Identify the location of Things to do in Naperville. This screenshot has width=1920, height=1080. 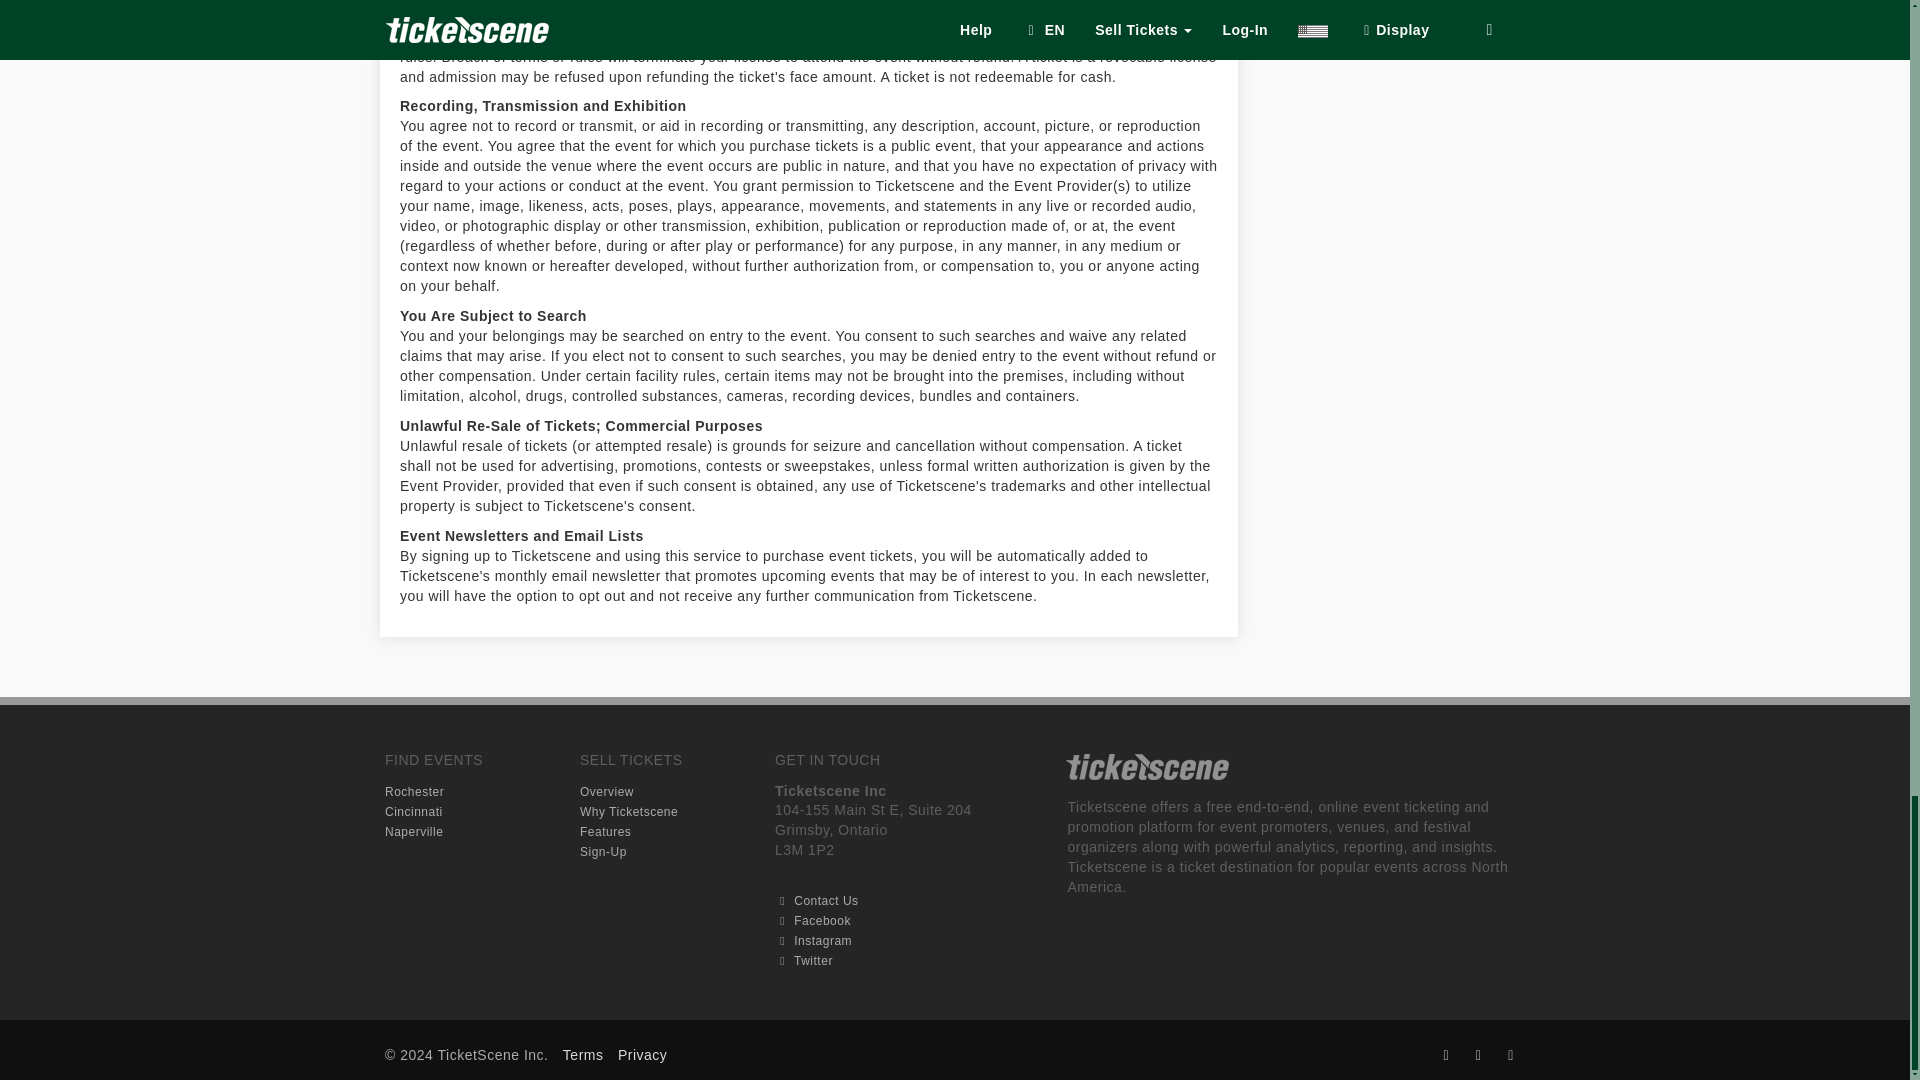
(414, 831).